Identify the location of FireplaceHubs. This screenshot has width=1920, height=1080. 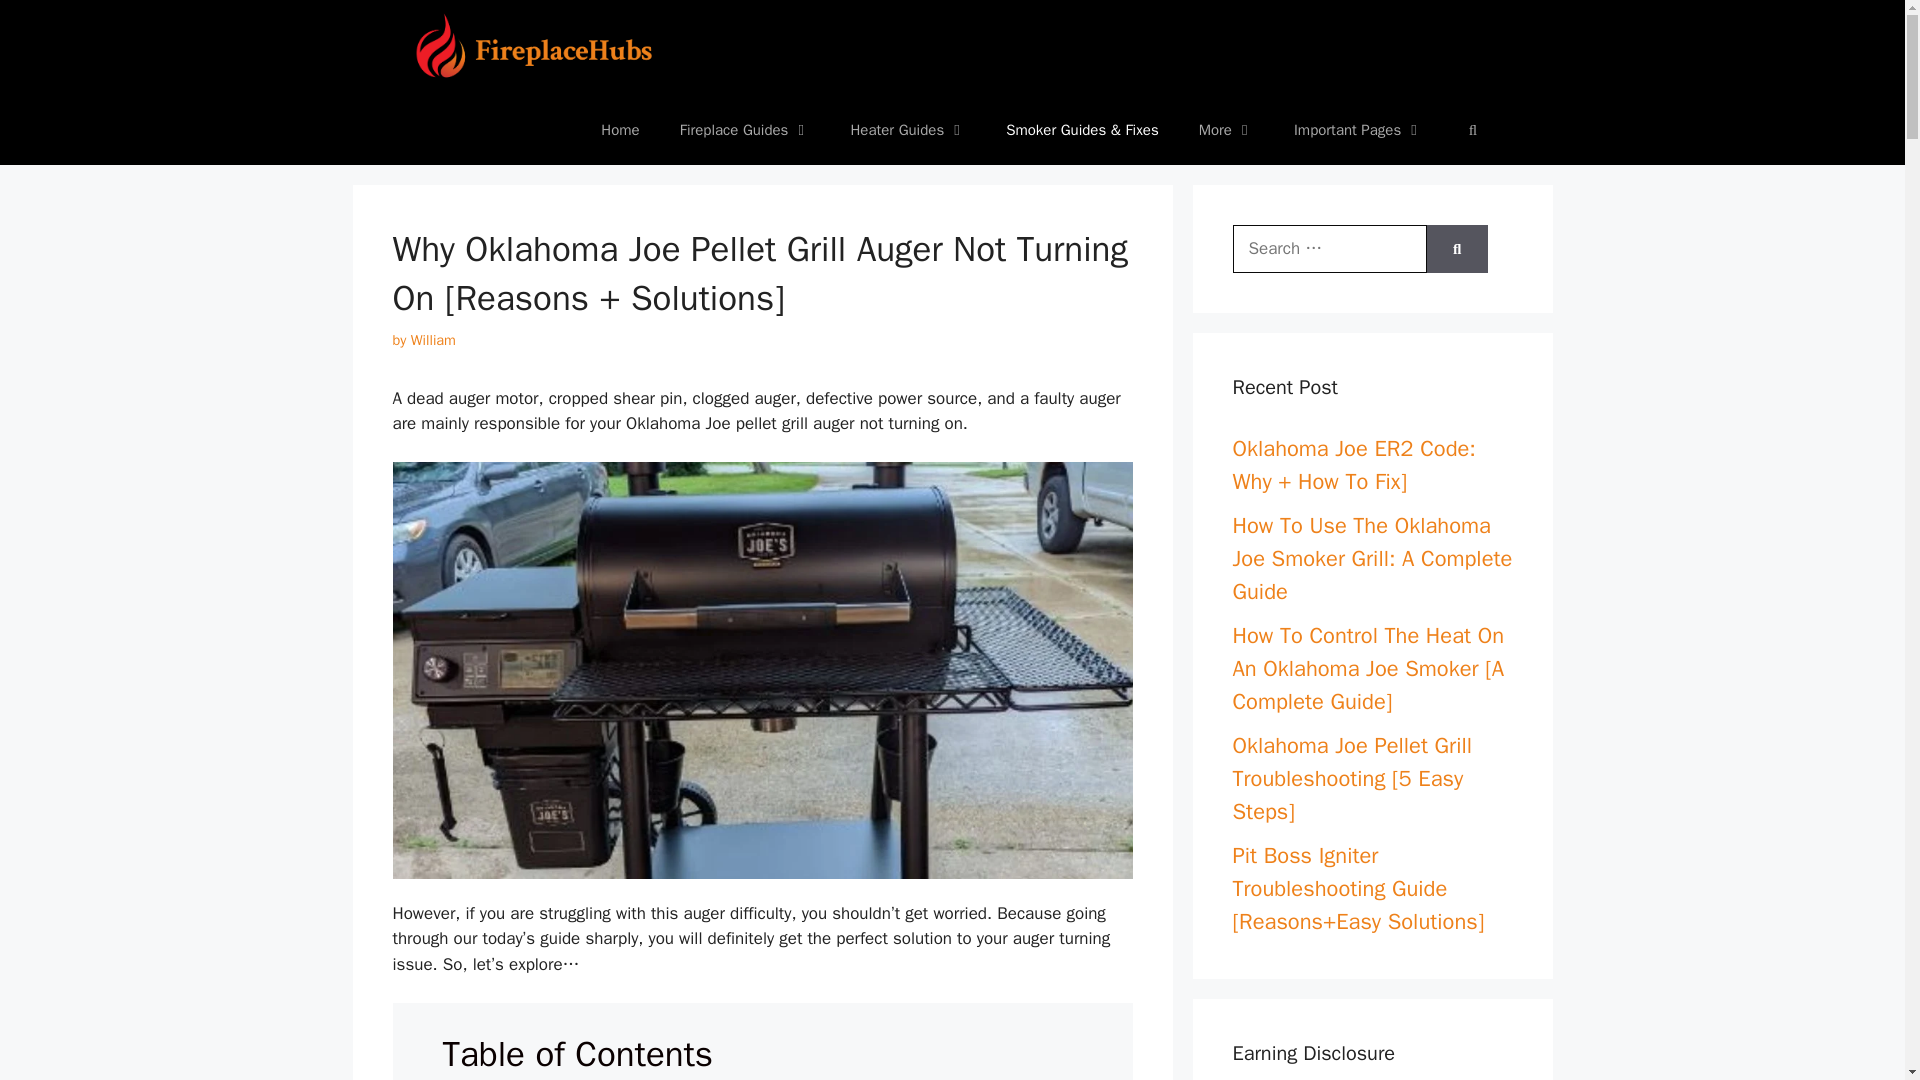
(541, 48).